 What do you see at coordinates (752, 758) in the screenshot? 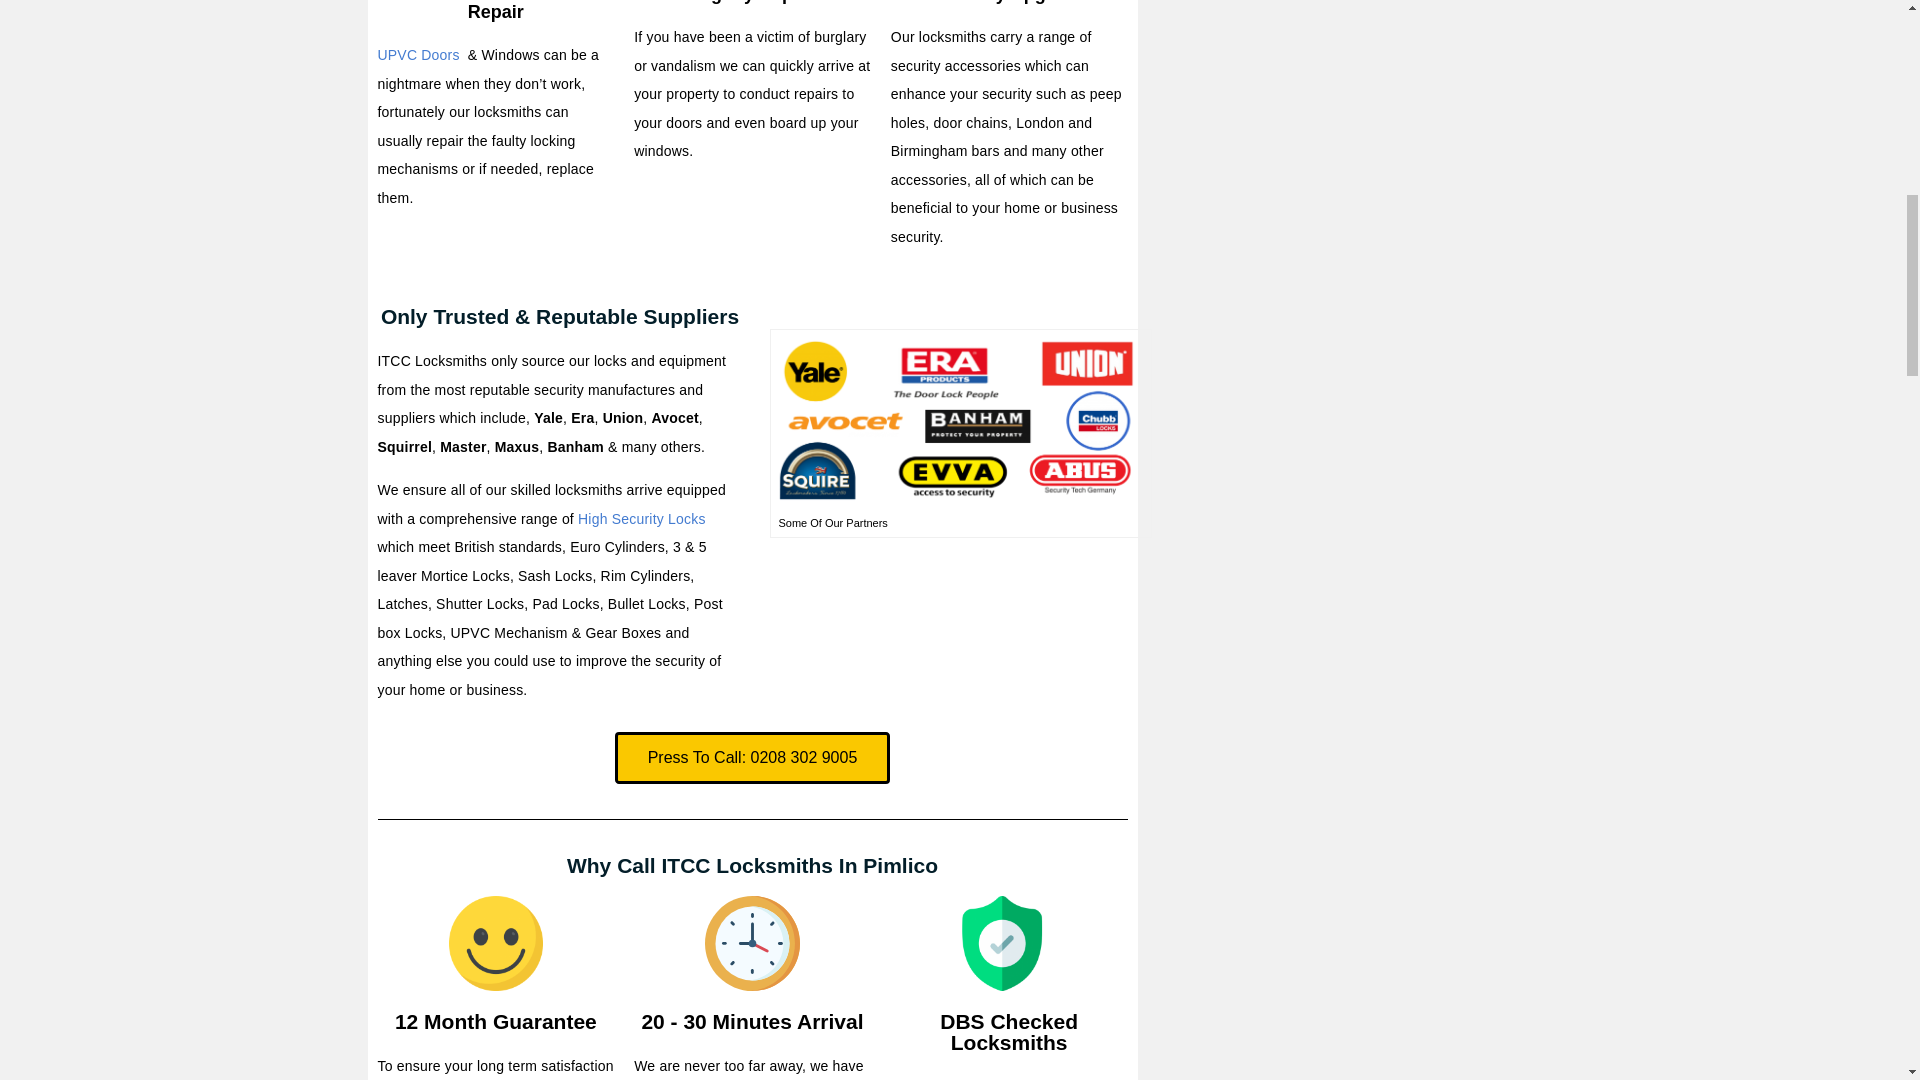
I see `Press To Call: 0208 302 9005` at bounding box center [752, 758].